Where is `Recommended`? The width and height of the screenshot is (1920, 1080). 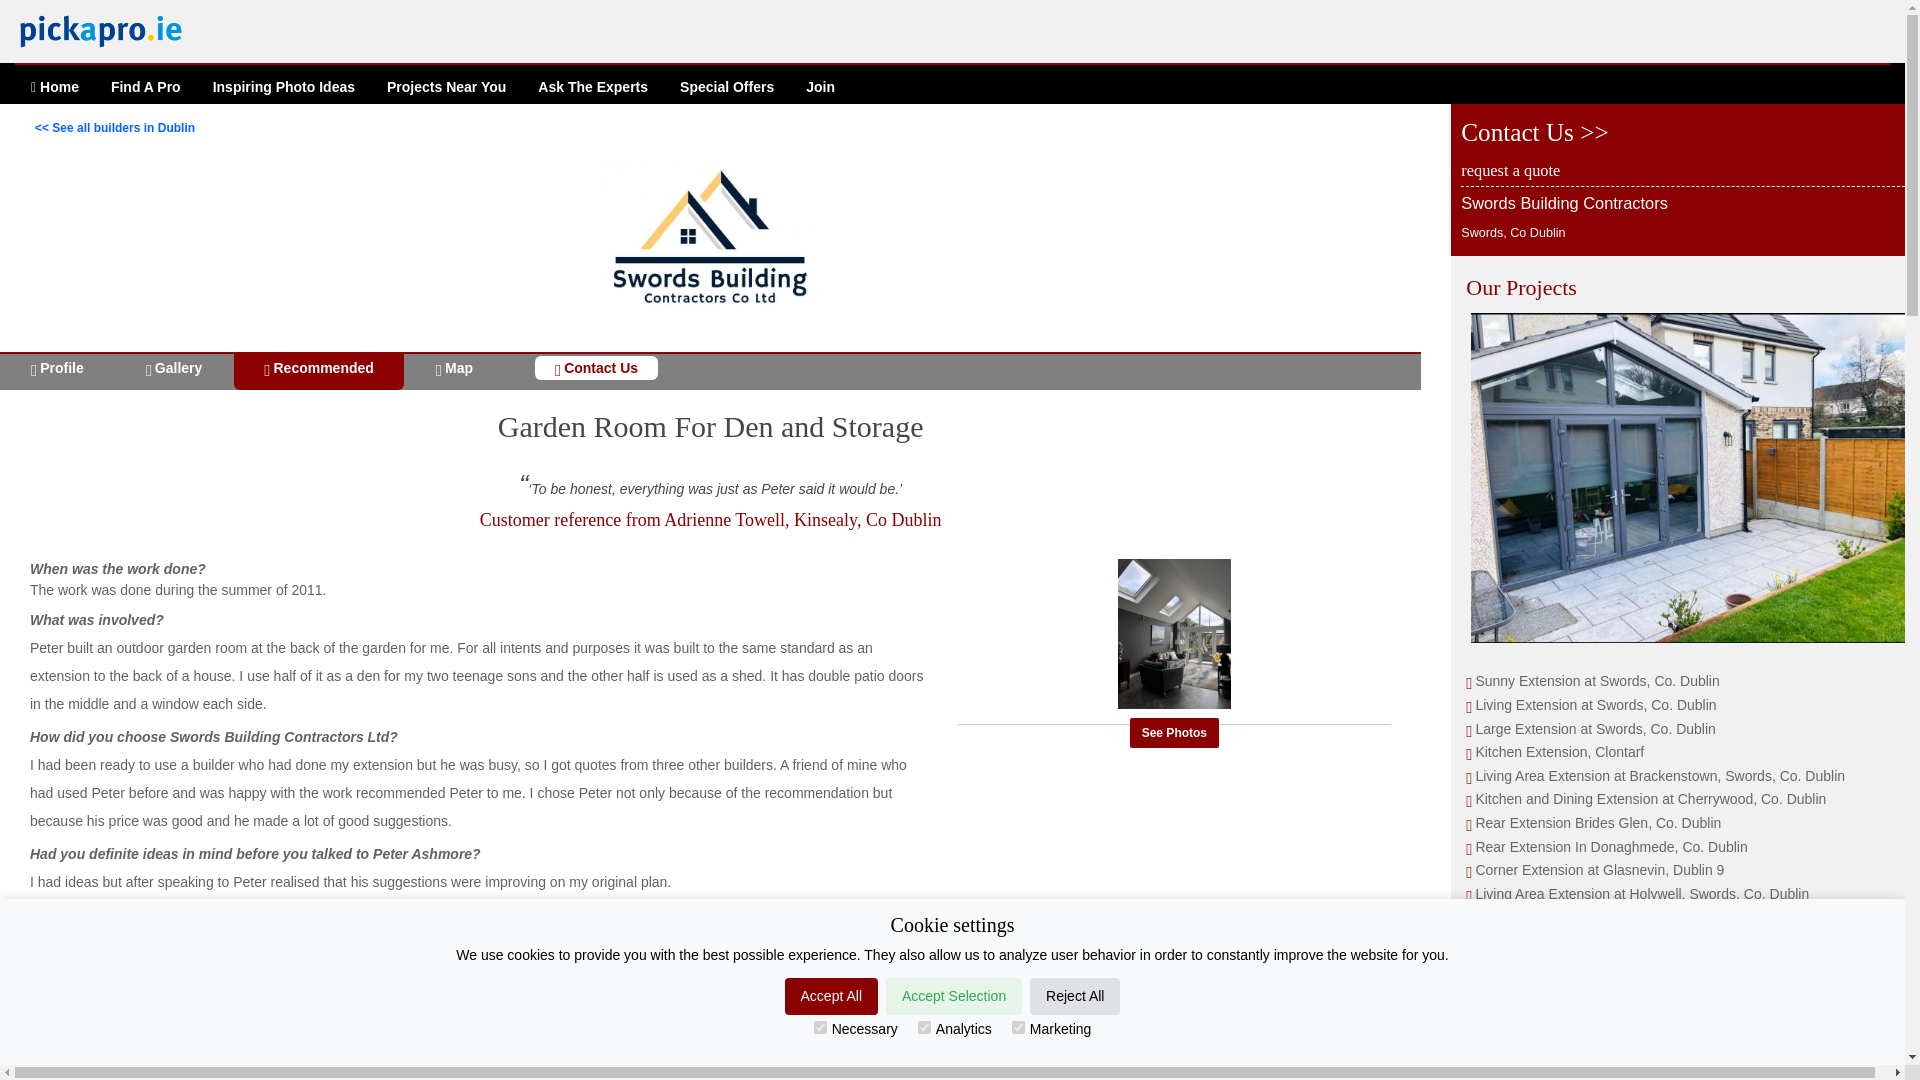 Recommended is located at coordinates (318, 365).